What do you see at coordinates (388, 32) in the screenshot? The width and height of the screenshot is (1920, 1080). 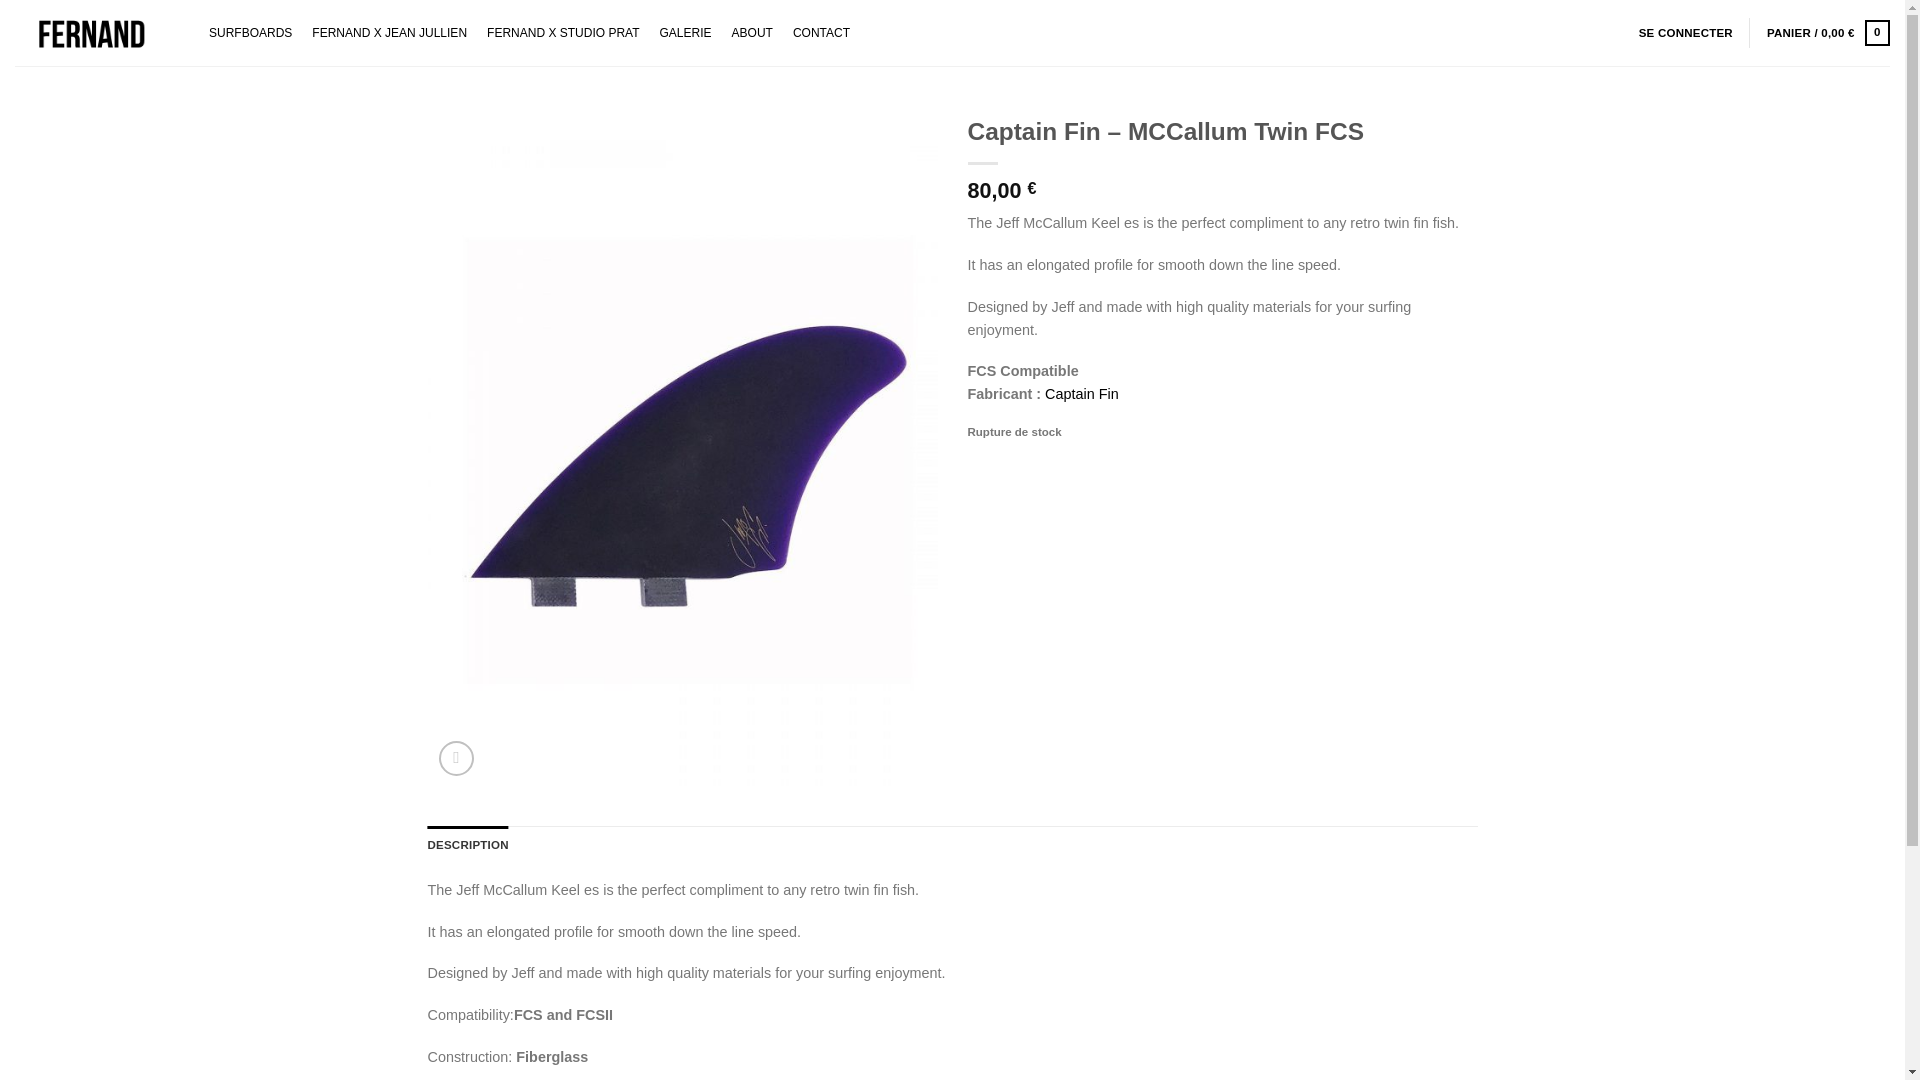 I see `FERNAND X JEAN JULLIEN` at bounding box center [388, 32].